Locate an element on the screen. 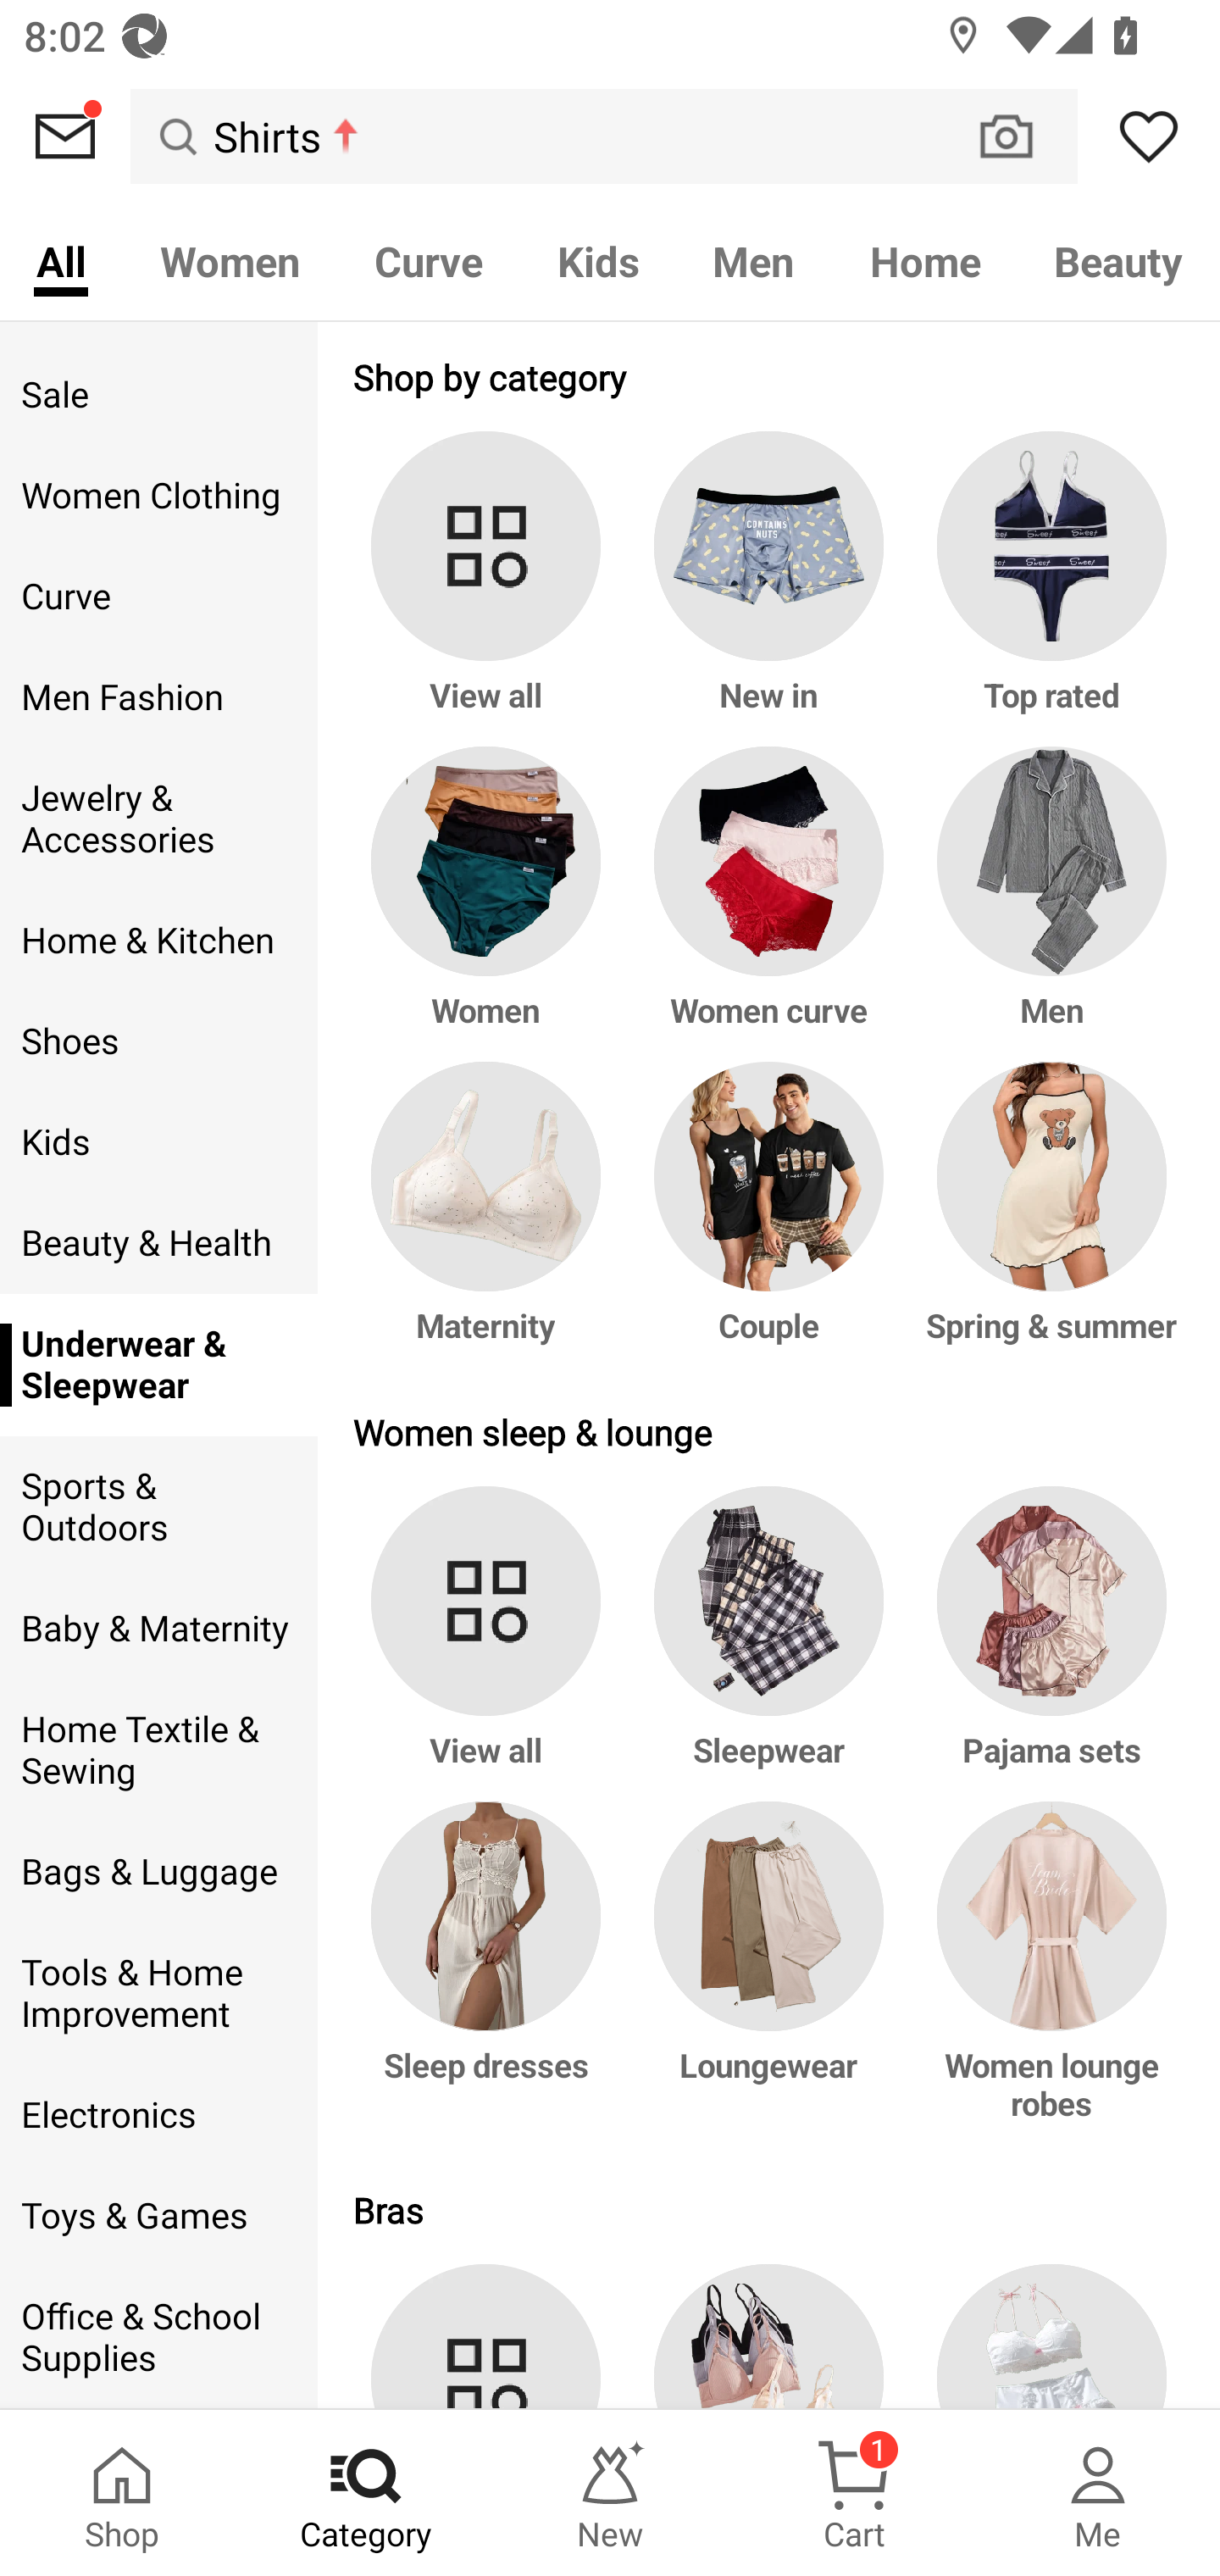 Image resolution: width=1220 pixels, height=2576 pixels. Women curve is located at coordinates (769, 903).